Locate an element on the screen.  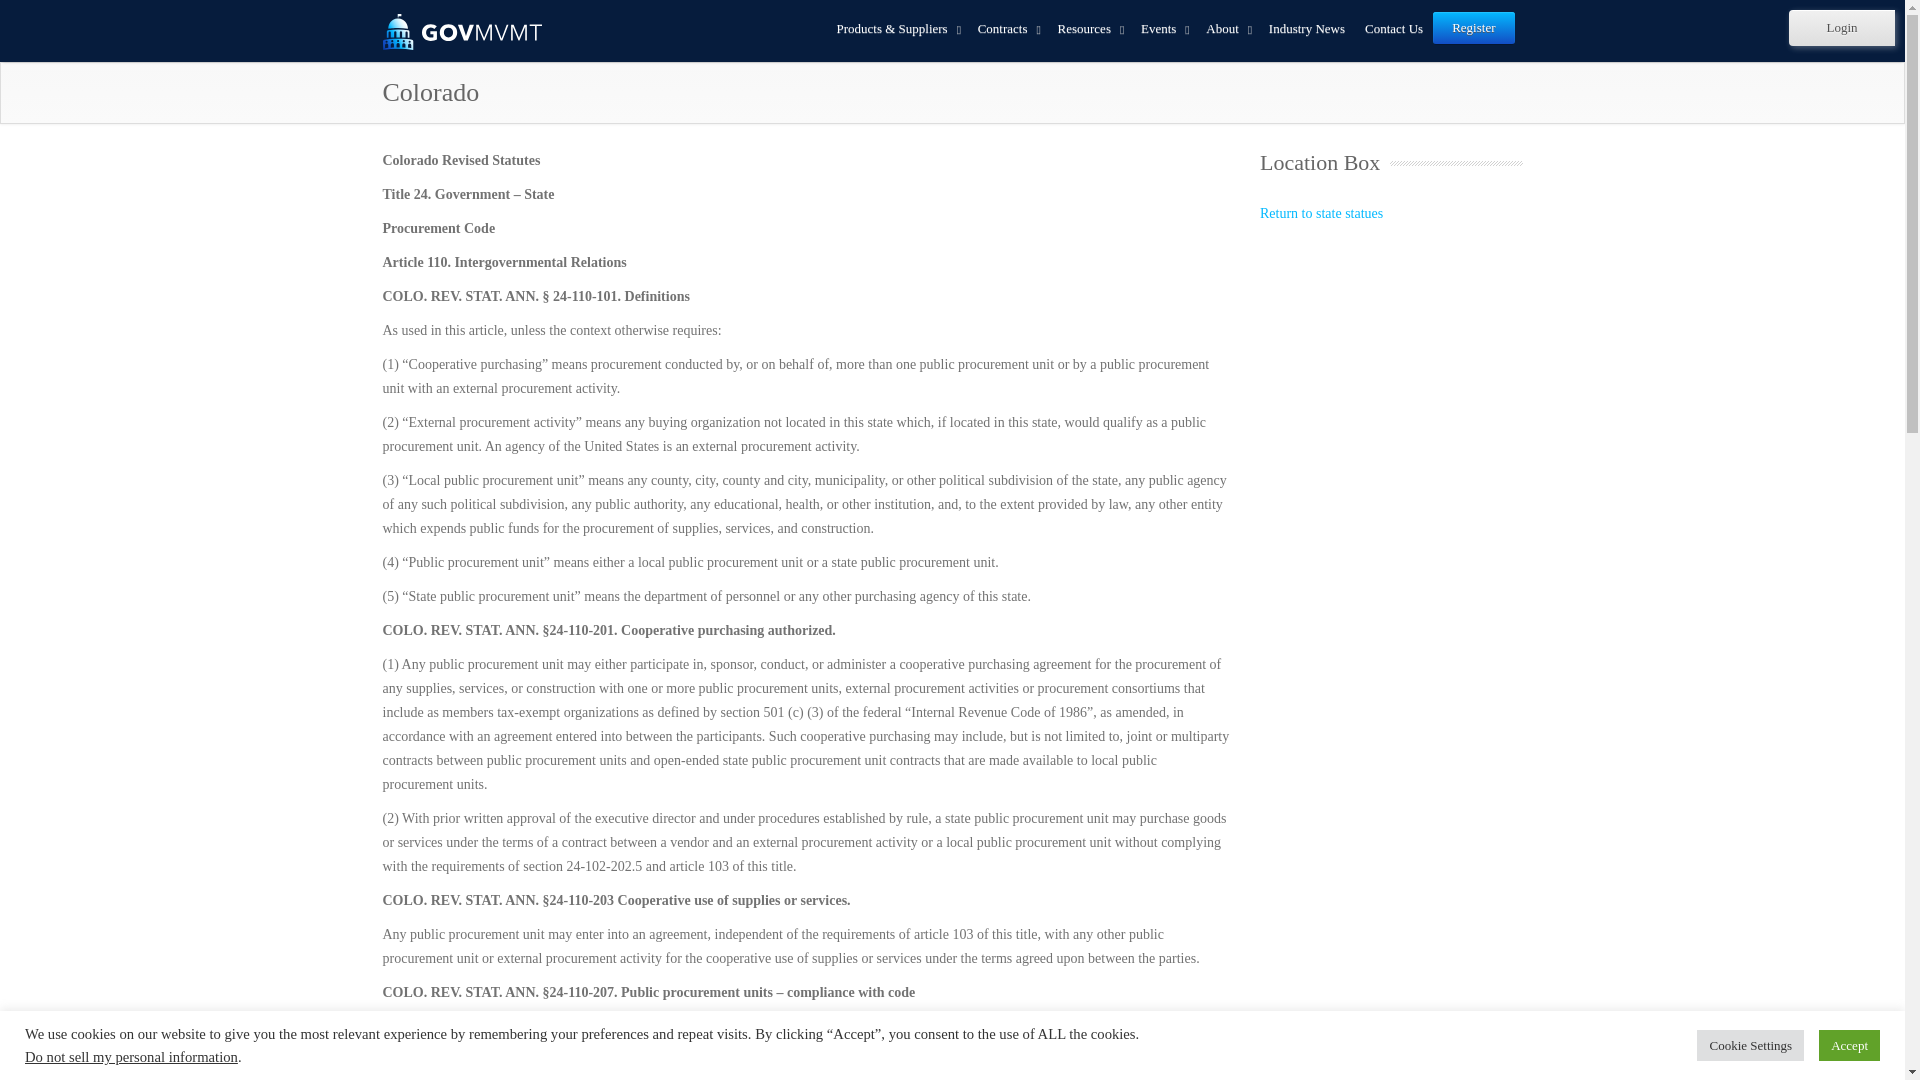
Events is located at coordinates (1163, 30).